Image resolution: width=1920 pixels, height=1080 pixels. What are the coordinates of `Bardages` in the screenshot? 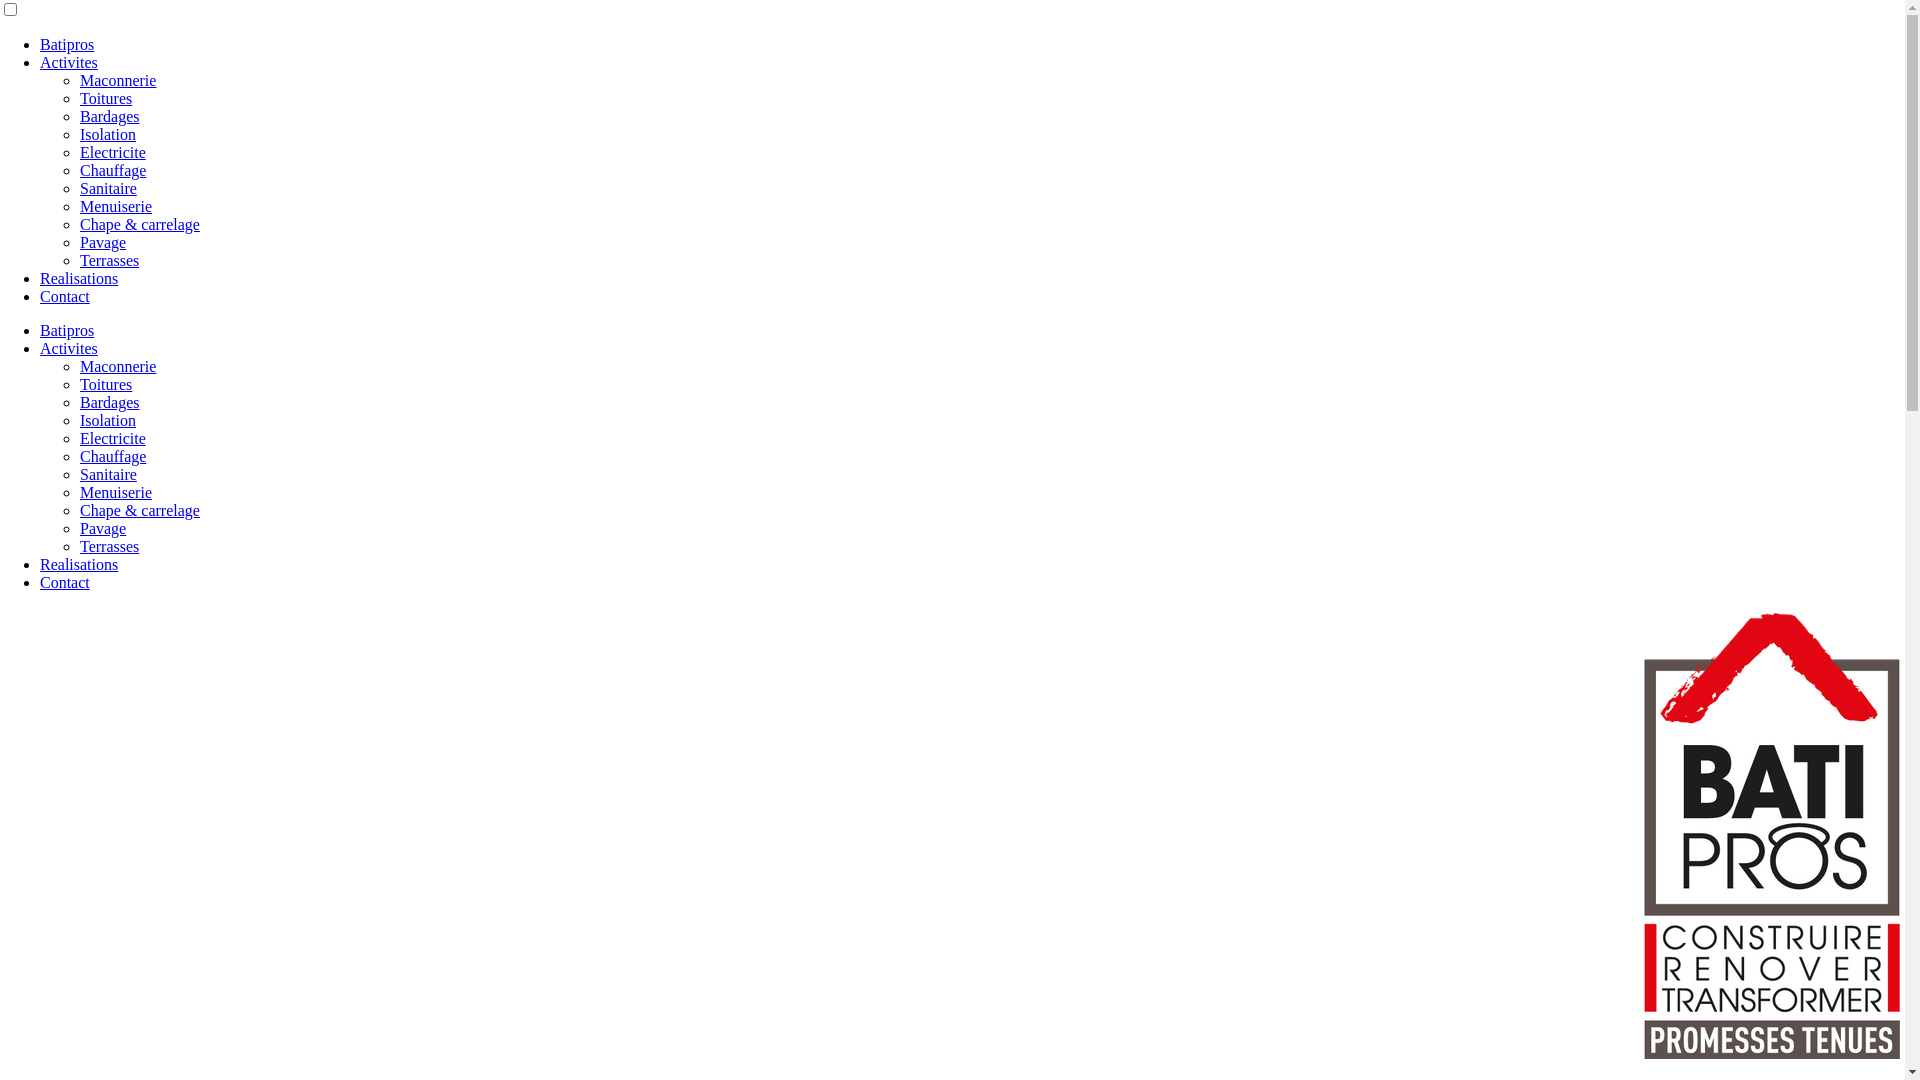 It's located at (110, 402).